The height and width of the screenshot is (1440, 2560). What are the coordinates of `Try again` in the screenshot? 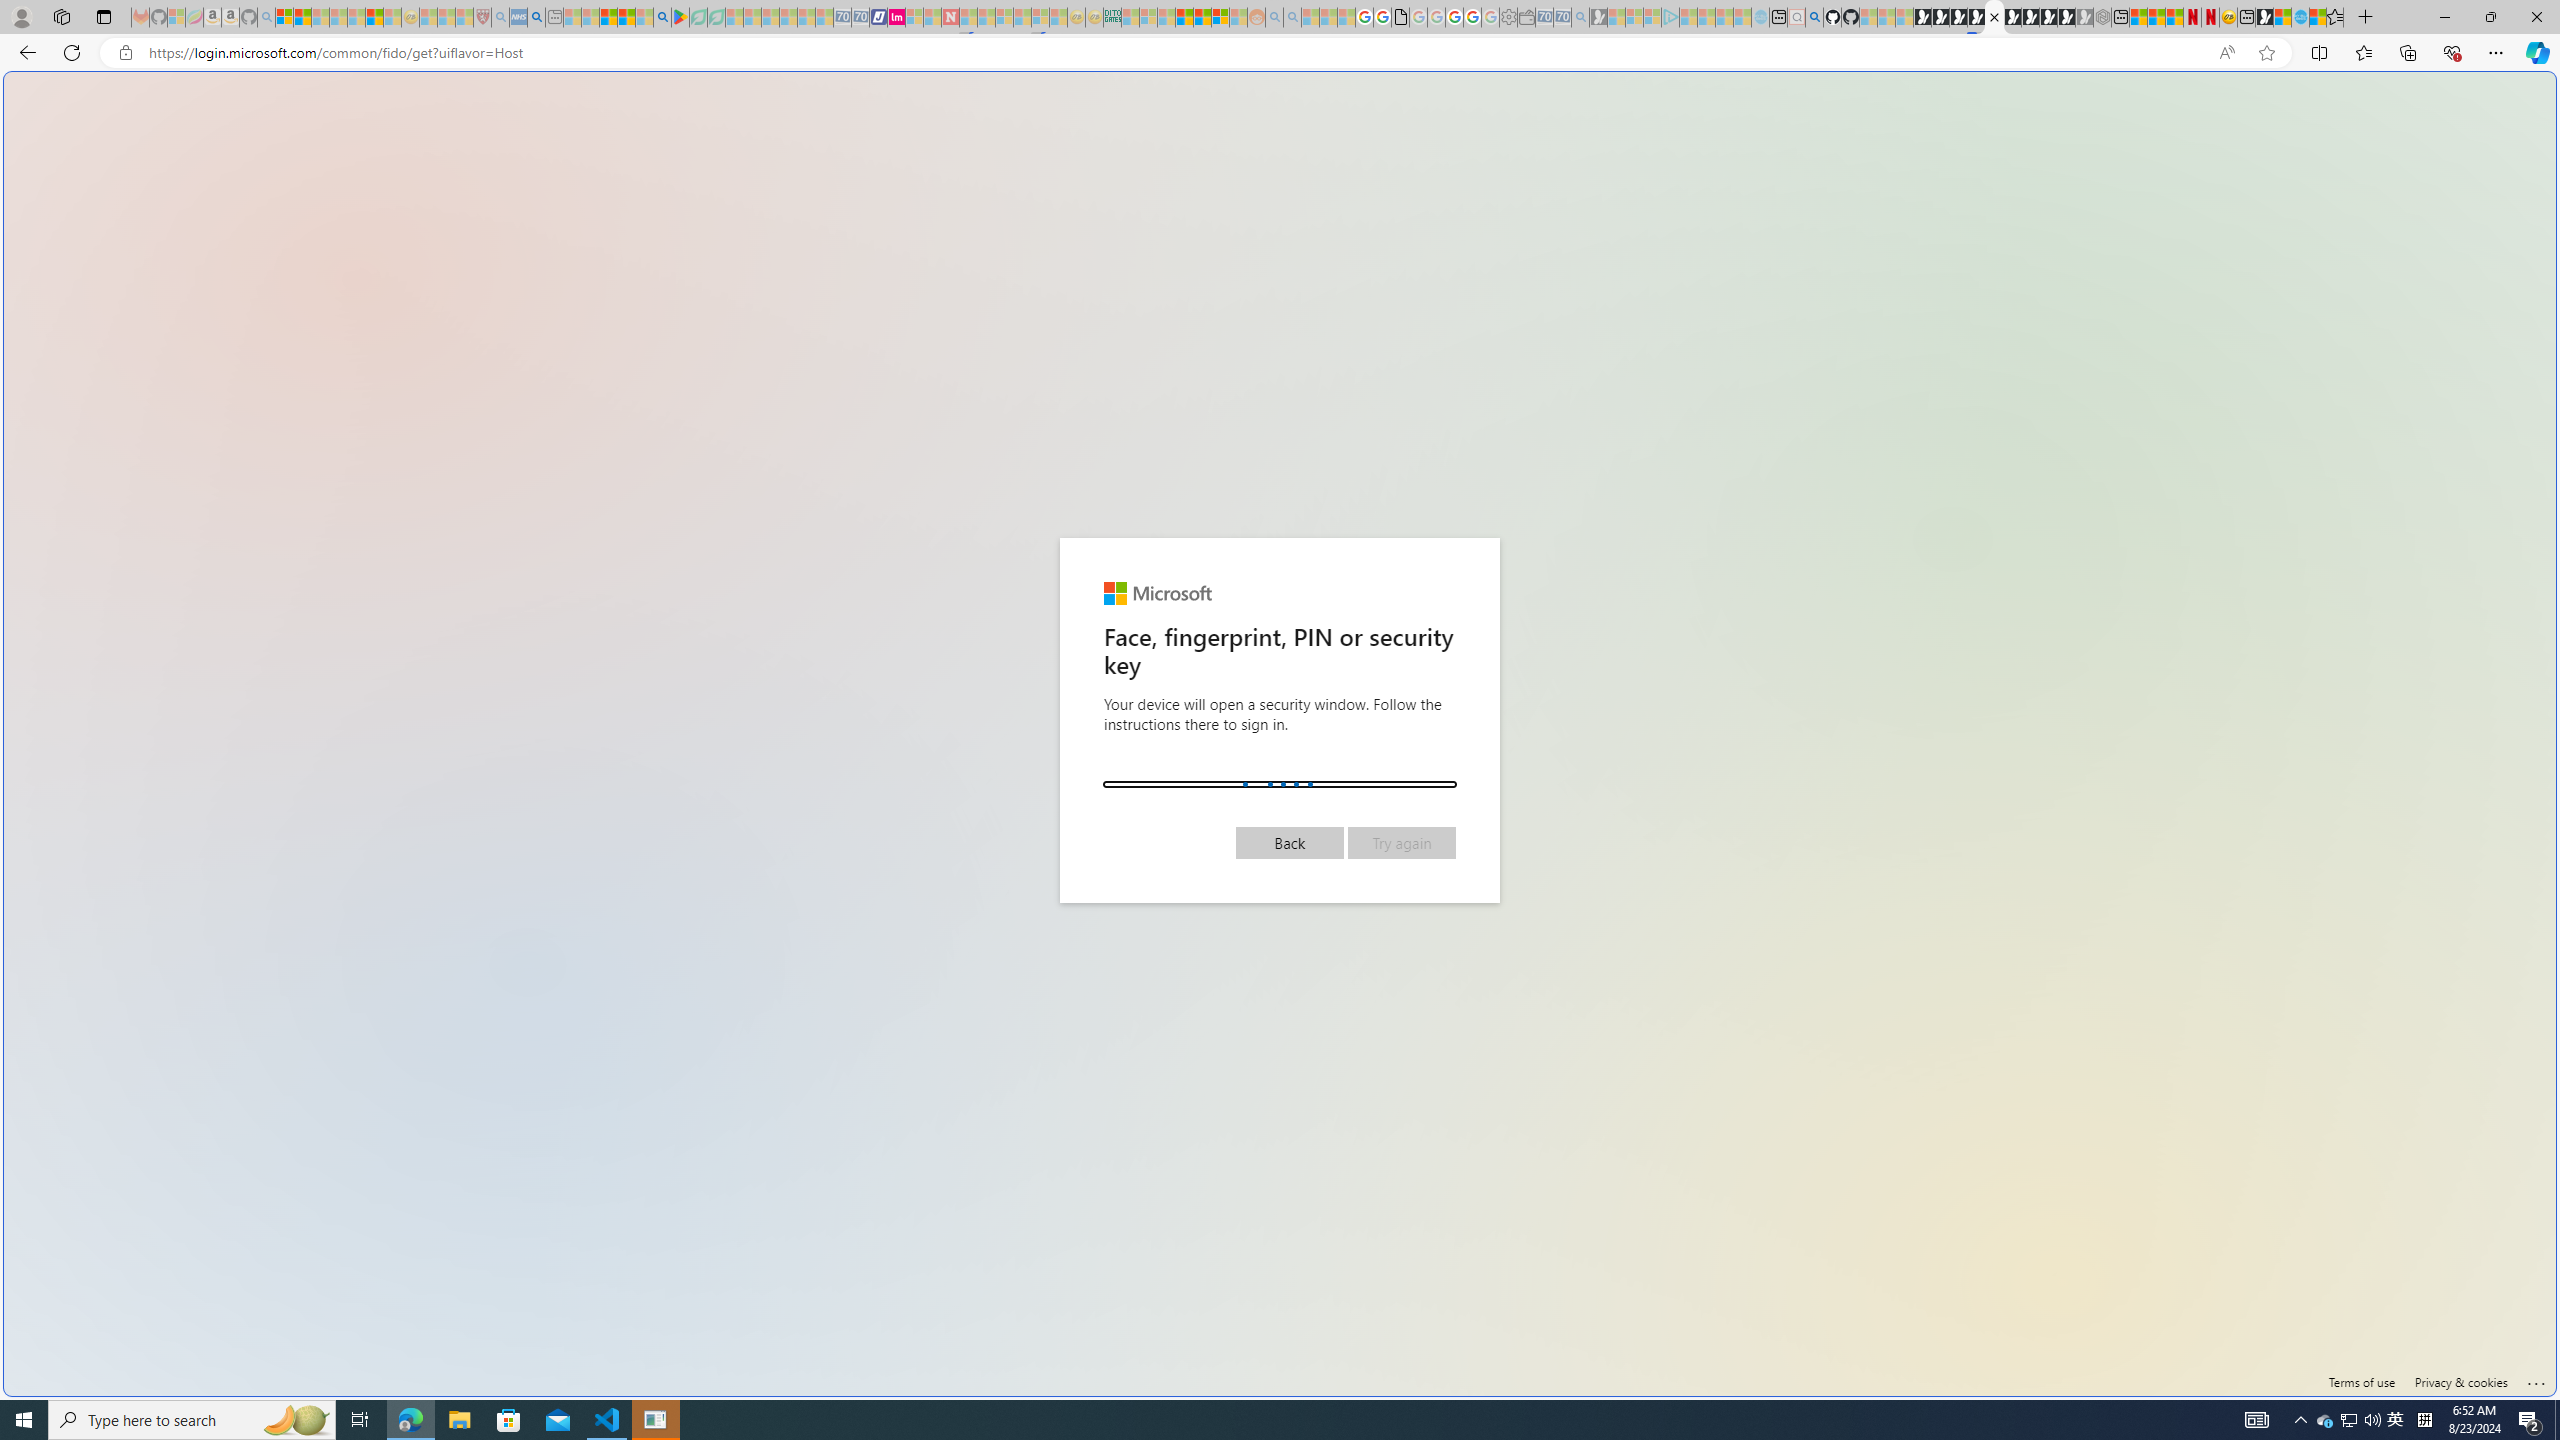 It's located at (1402, 842).